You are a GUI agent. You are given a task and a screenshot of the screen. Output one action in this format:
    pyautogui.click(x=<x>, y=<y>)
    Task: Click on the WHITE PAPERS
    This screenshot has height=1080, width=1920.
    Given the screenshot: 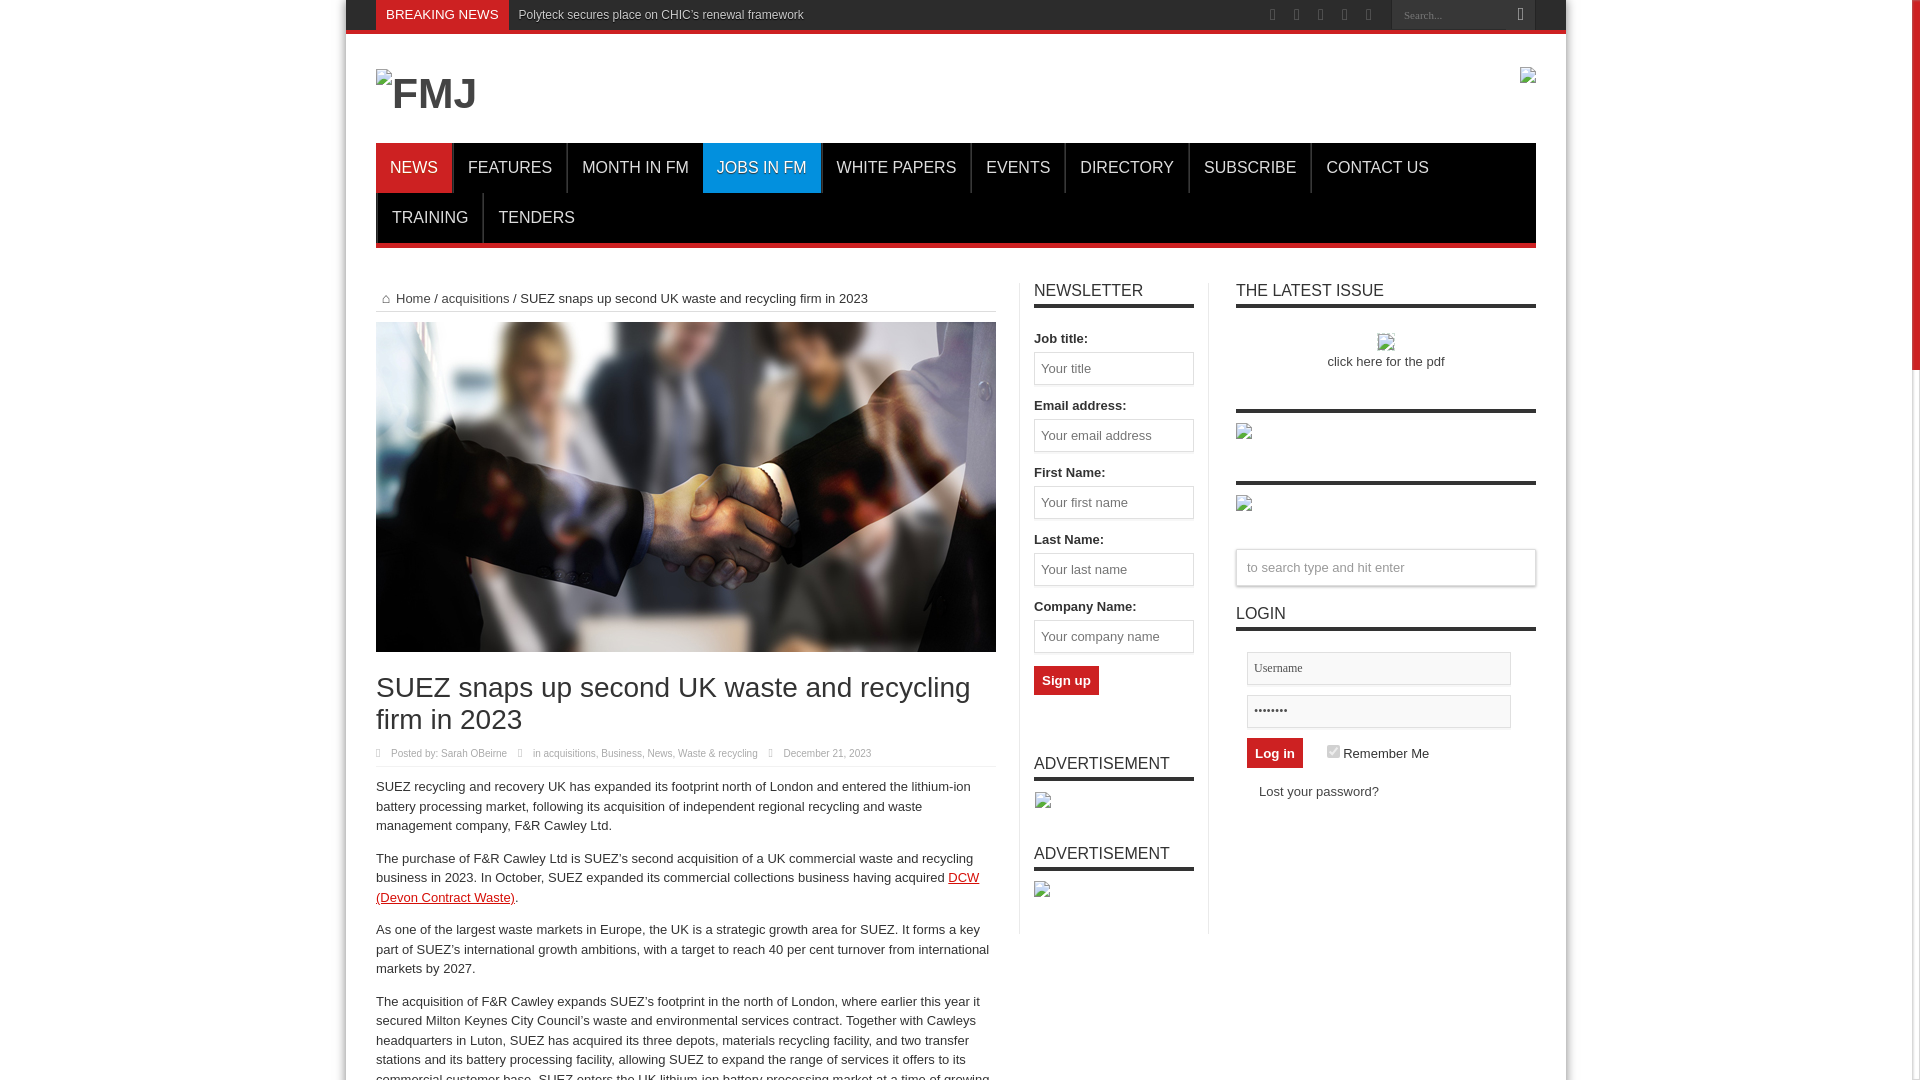 What is the action you would take?
    pyautogui.click(x=896, y=168)
    